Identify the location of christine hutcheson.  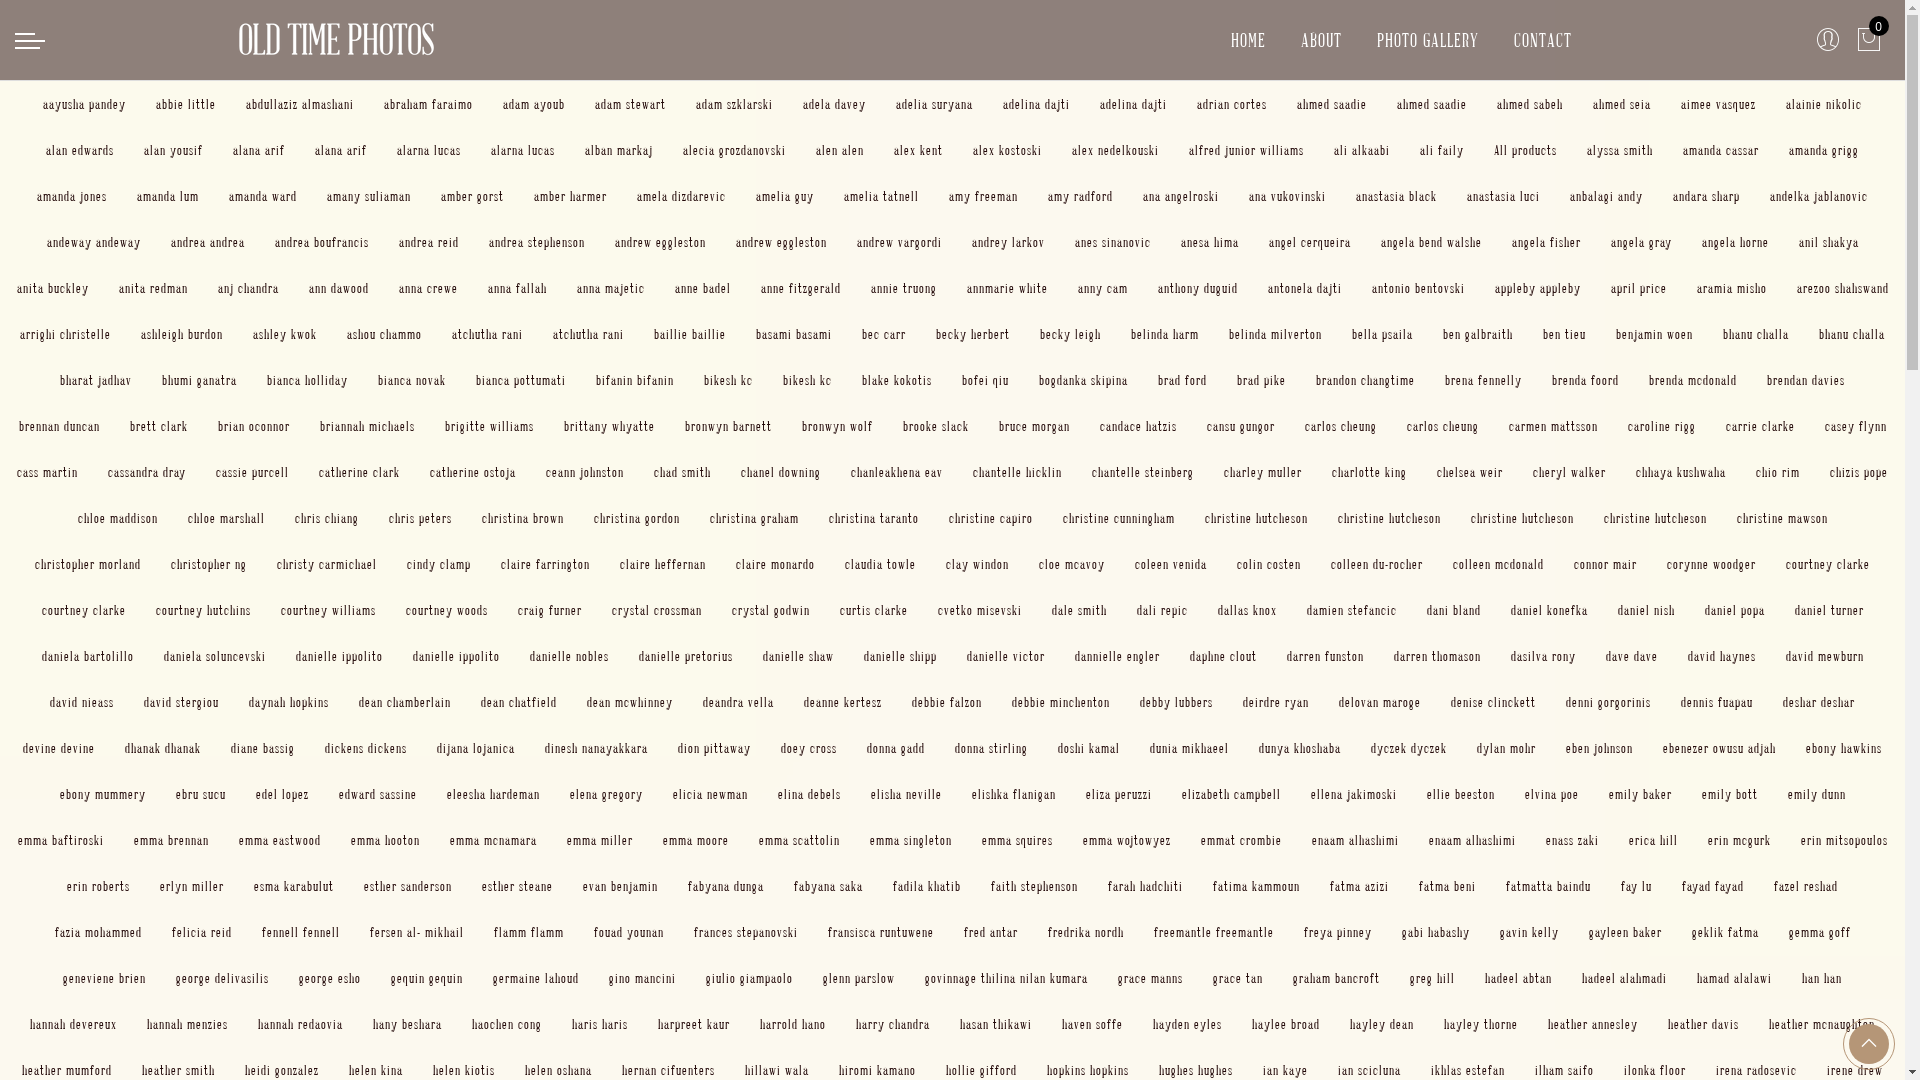
(1390, 517).